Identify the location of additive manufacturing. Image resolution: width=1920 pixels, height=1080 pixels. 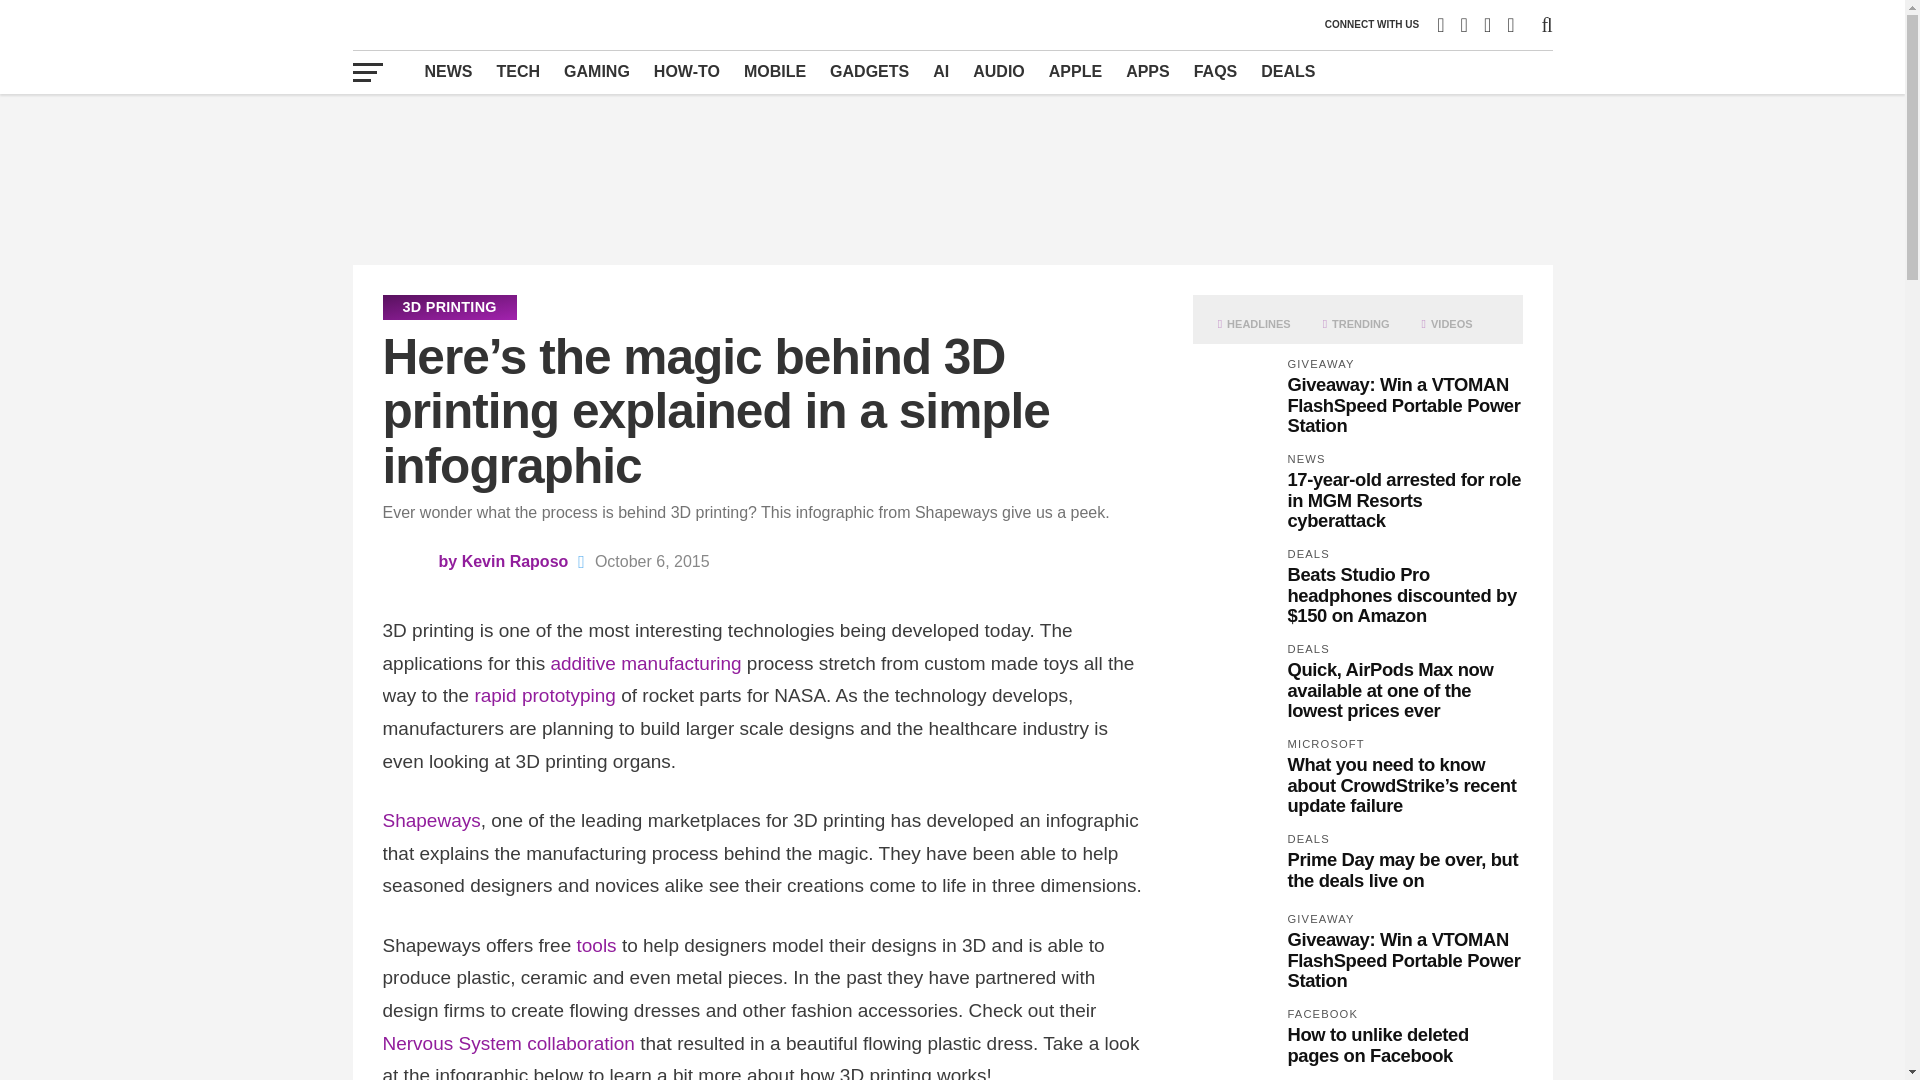
(645, 663).